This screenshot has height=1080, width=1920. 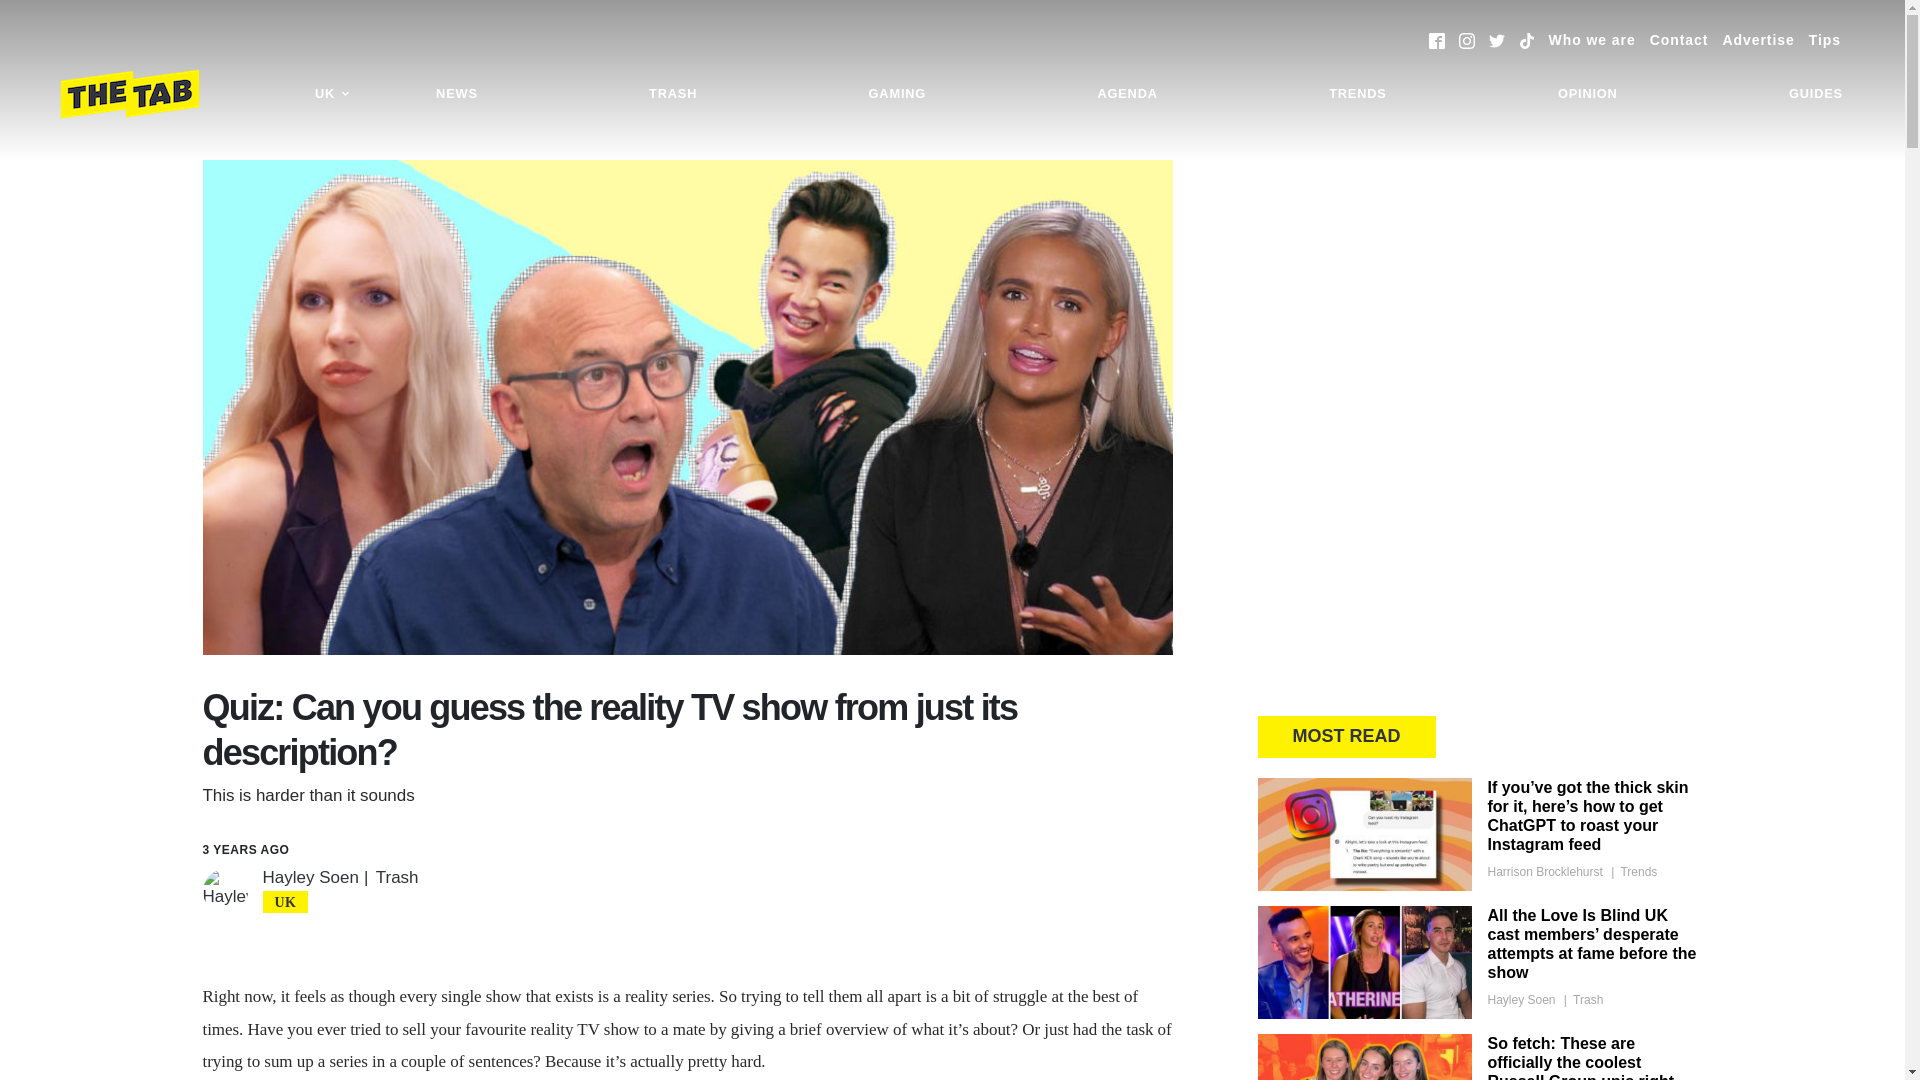 What do you see at coordinates (1592, 40) in the screenshot?
I see `Who we are` at bounding box center [1592, 40].